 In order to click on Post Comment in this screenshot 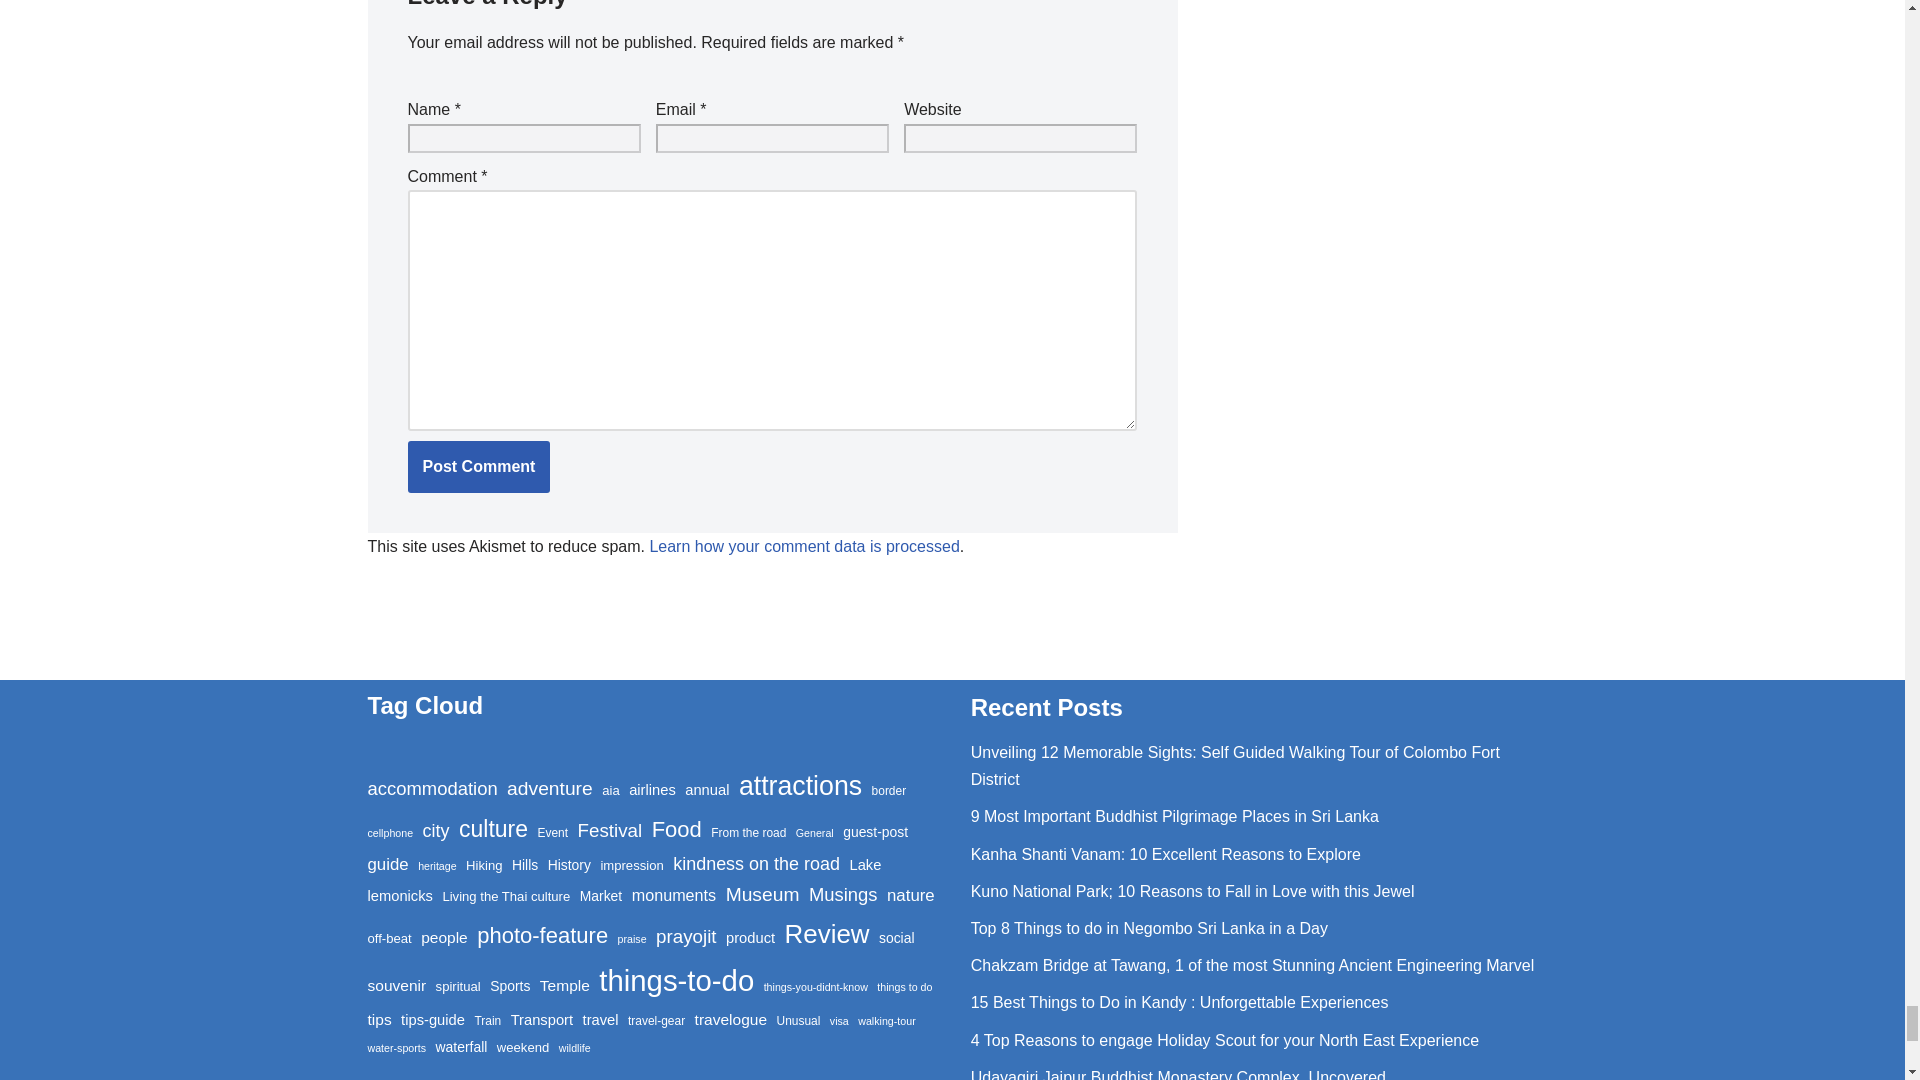, I will do `click(479, 466)`.